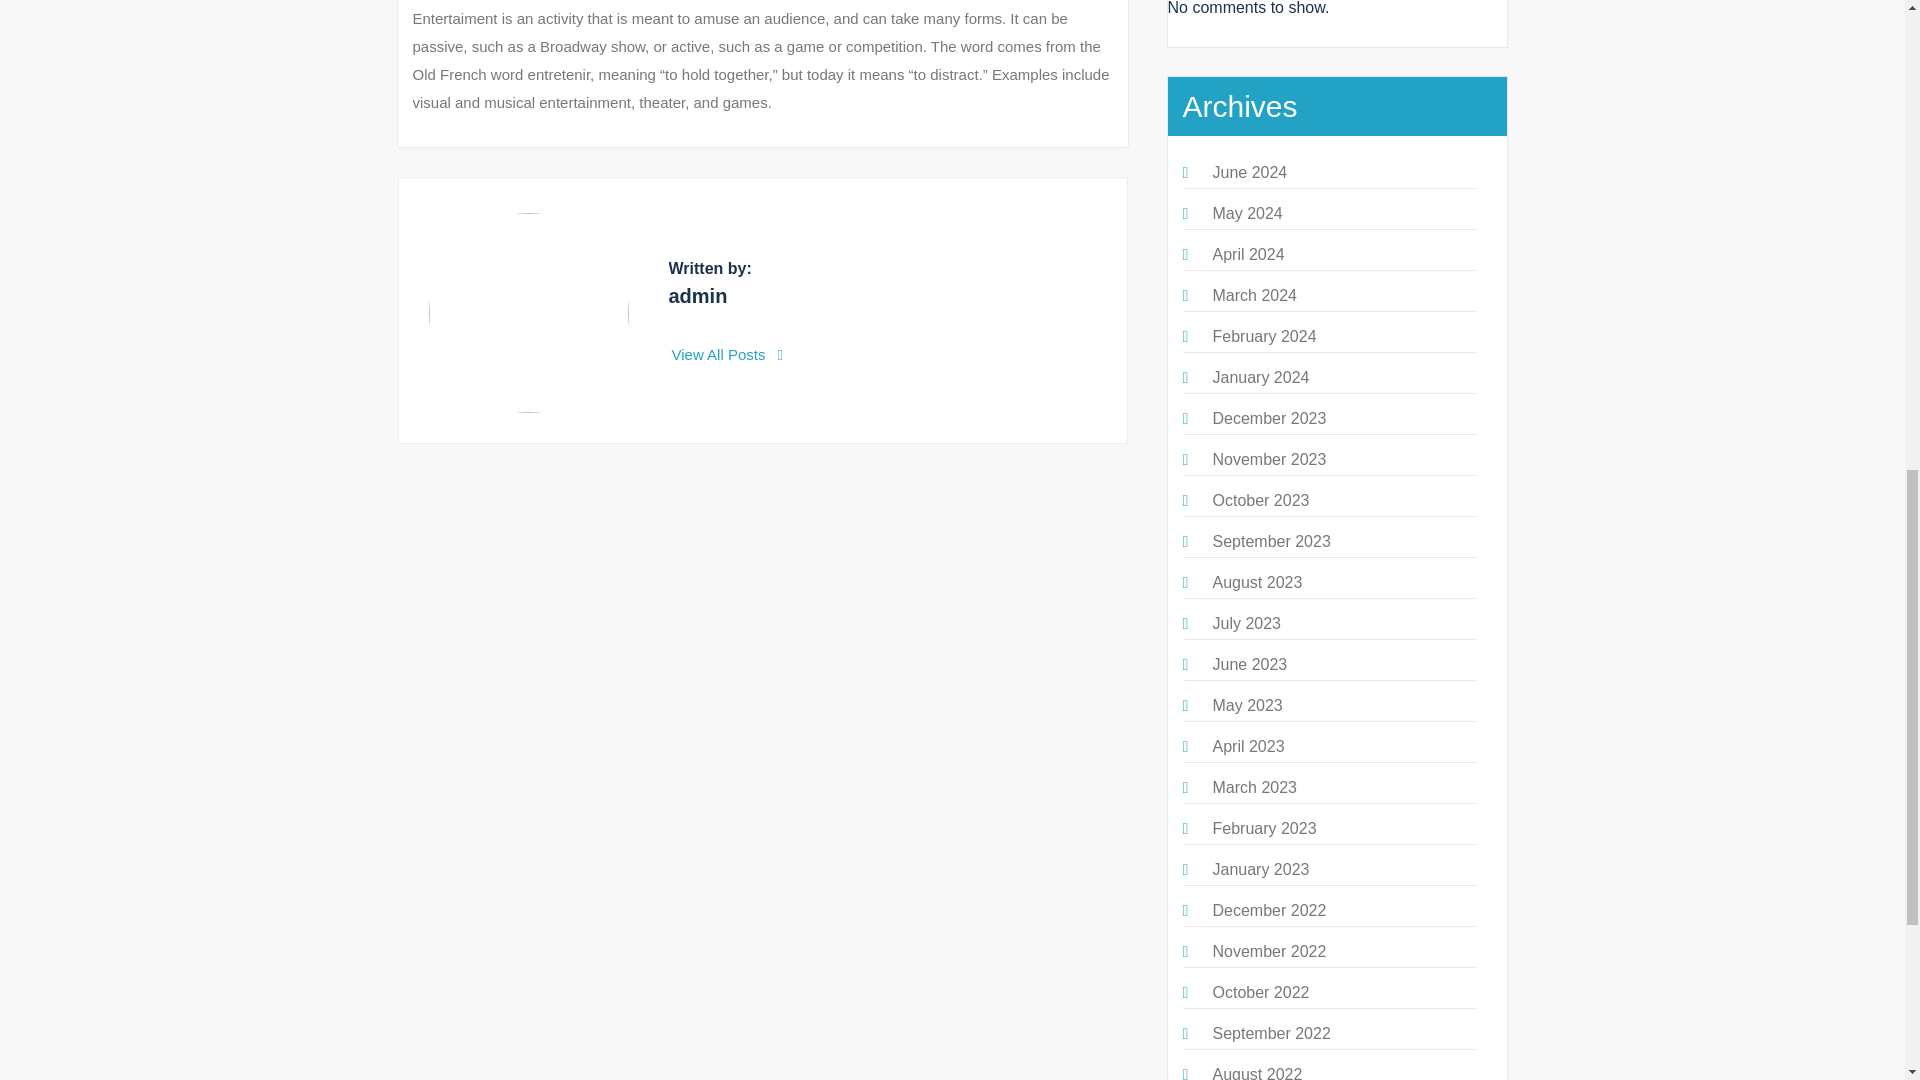 The height and width of the screenshot is (1080, 1920). What do you see at coordinates (1268, 951) in the screenshot?
I see `November 2022` at bounding box center [1268, 951].